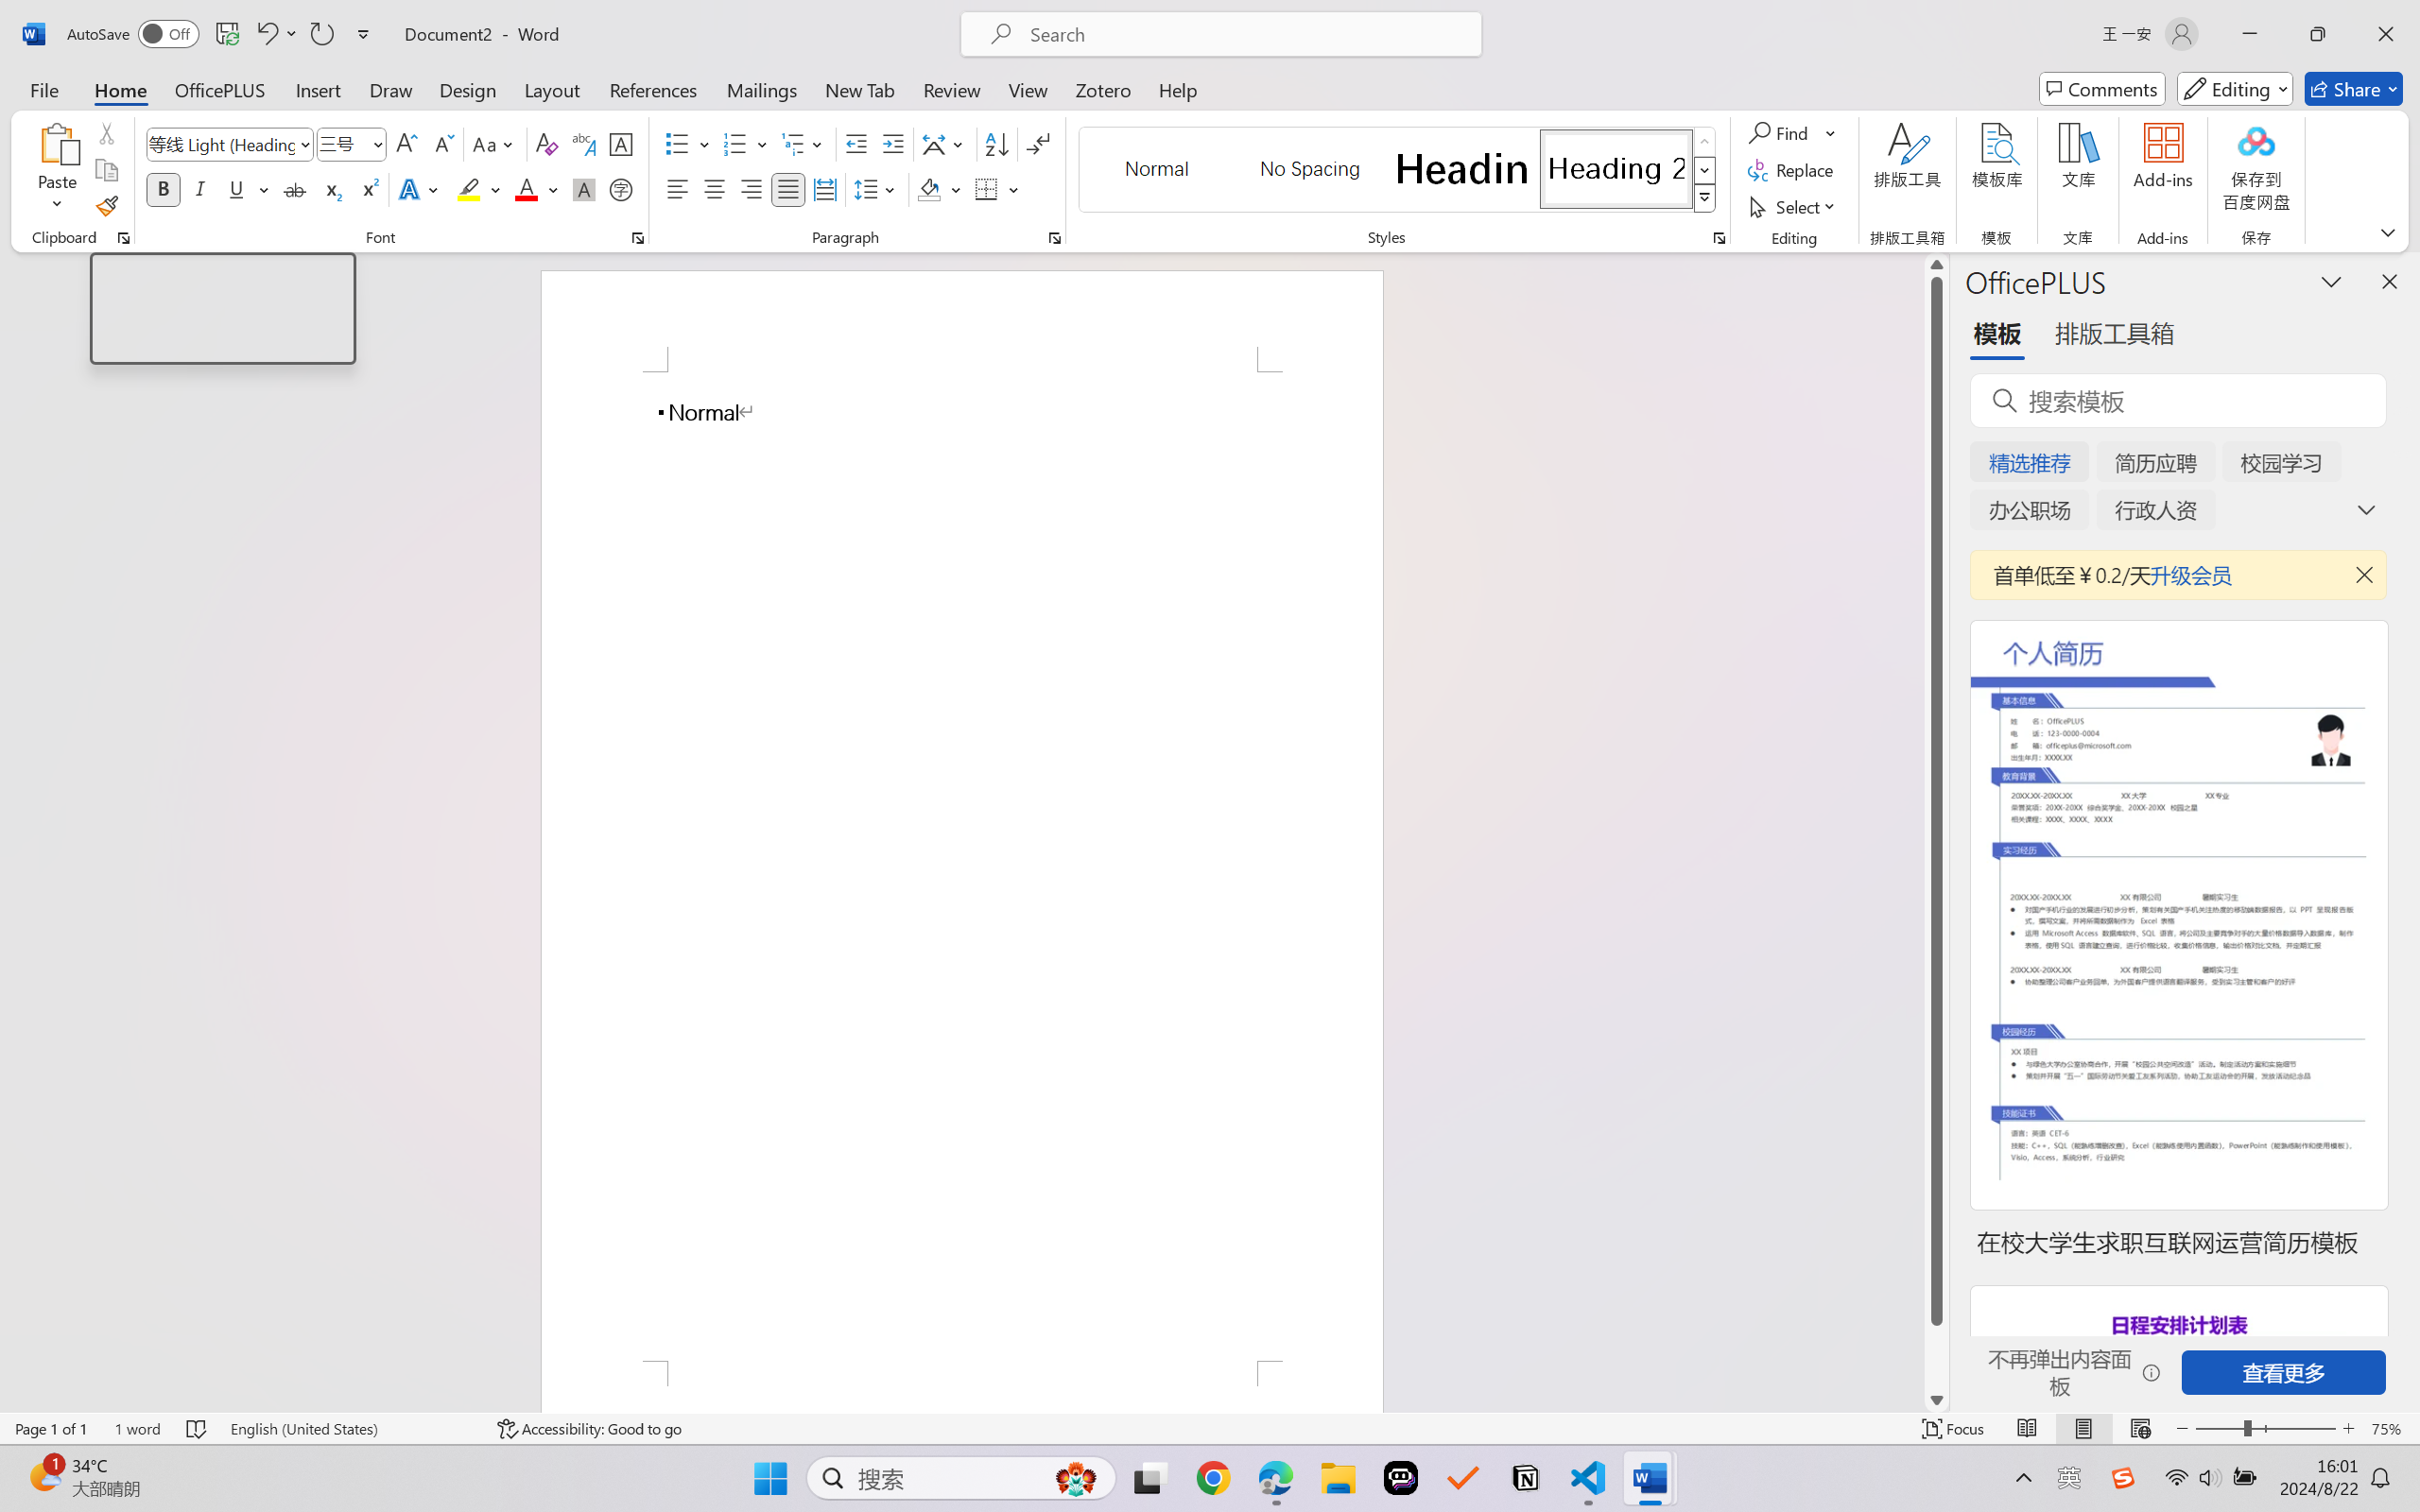  I want to click on Strikethrough, so click(295, 189).